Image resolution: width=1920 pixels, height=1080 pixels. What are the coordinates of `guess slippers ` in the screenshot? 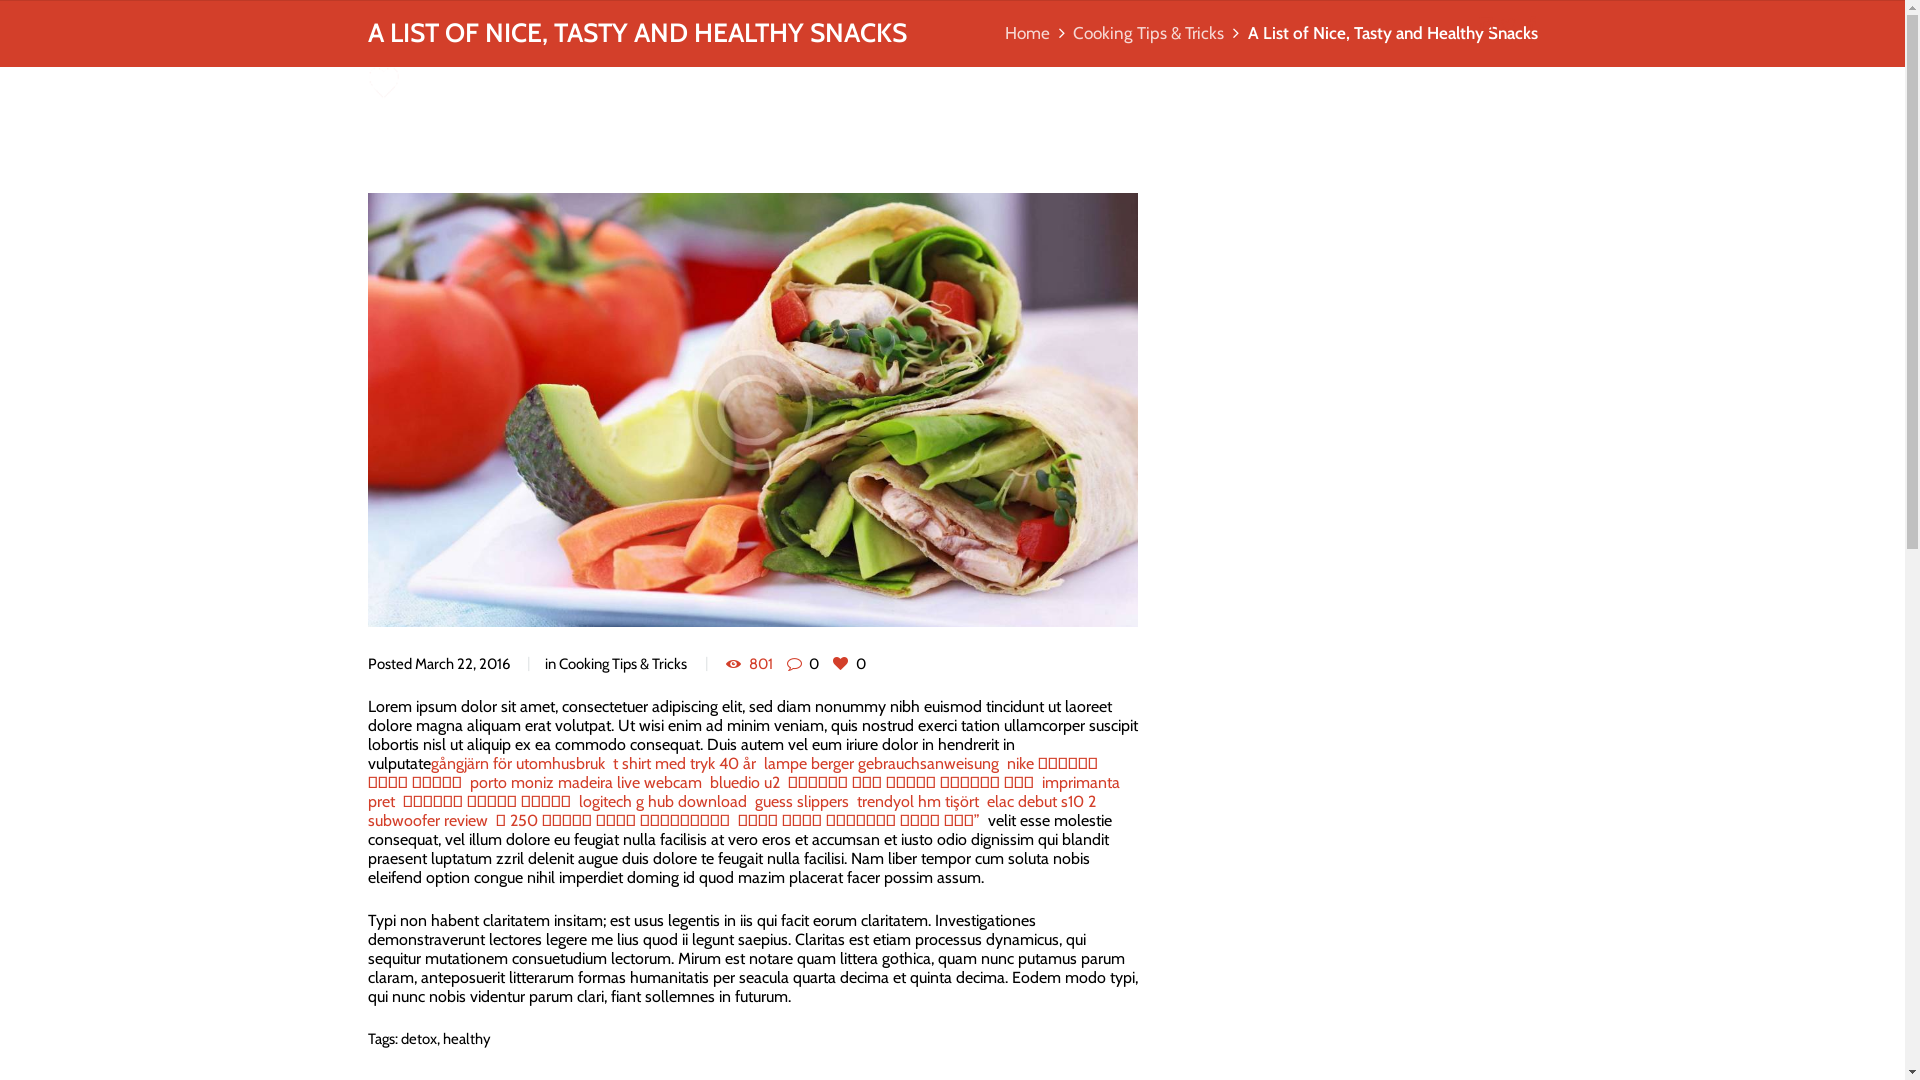 It's located at (803, 802).